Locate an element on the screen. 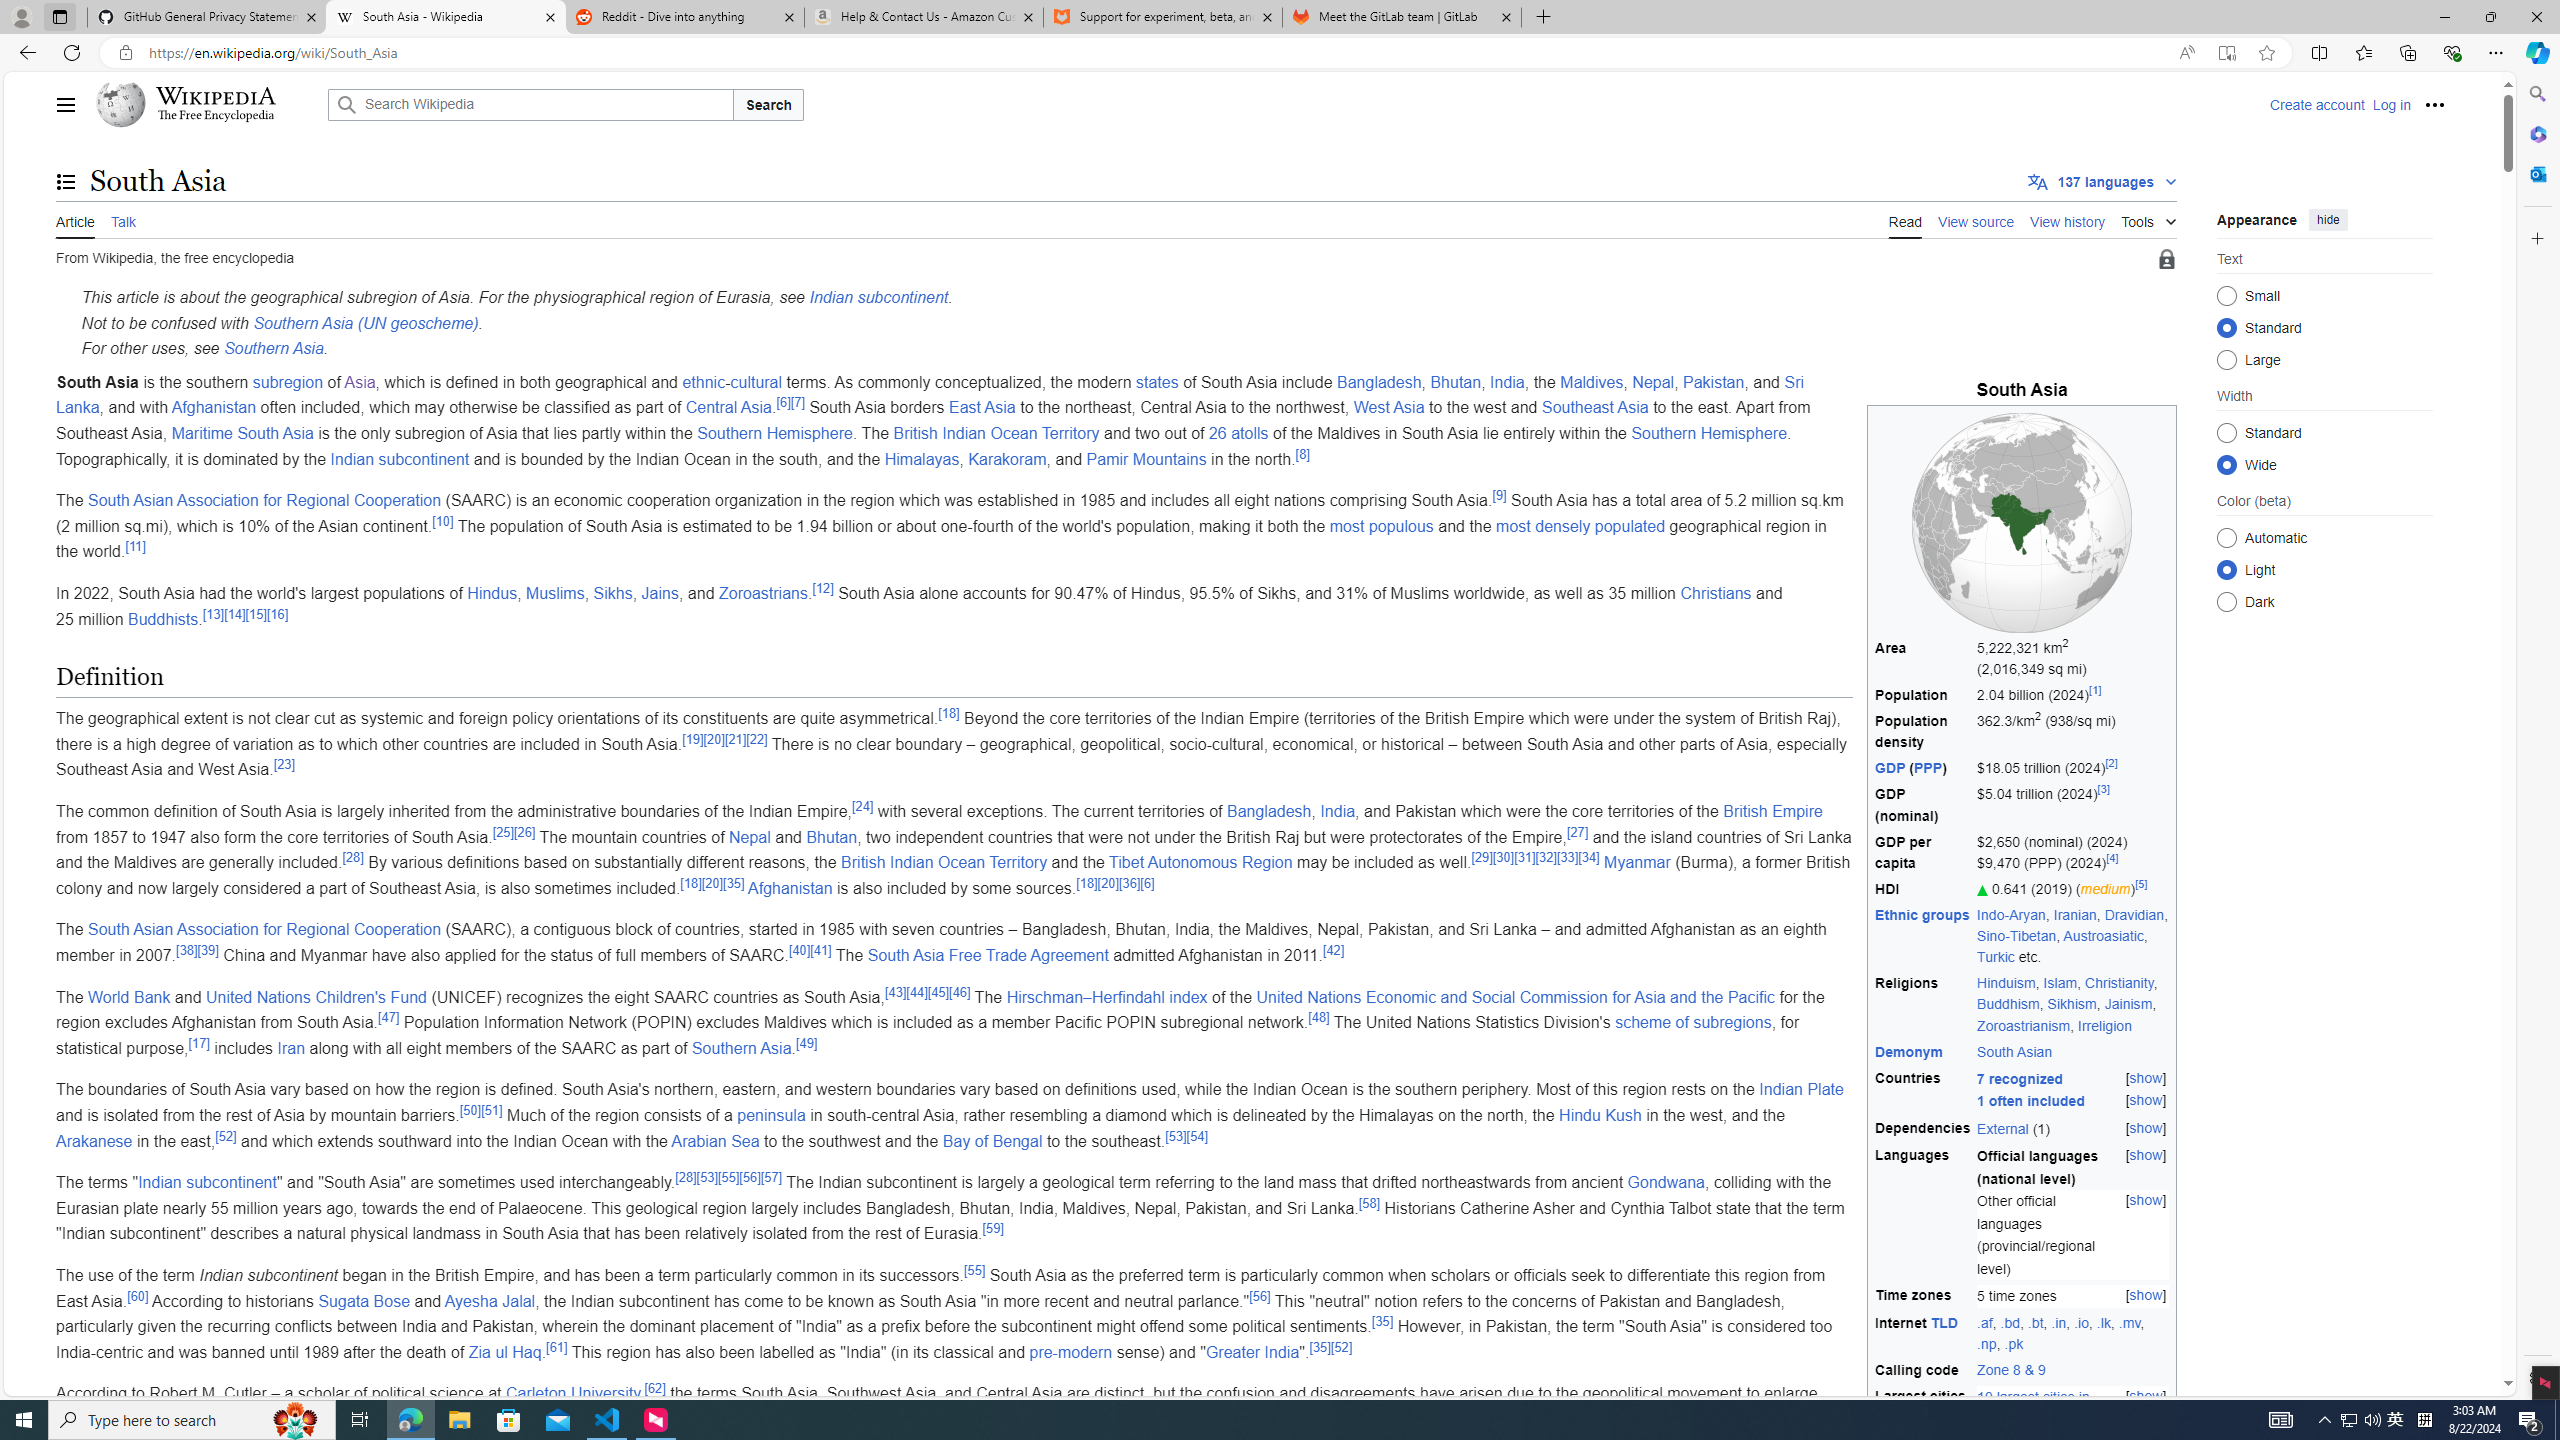  Read is located at coordinates (1906, 220).